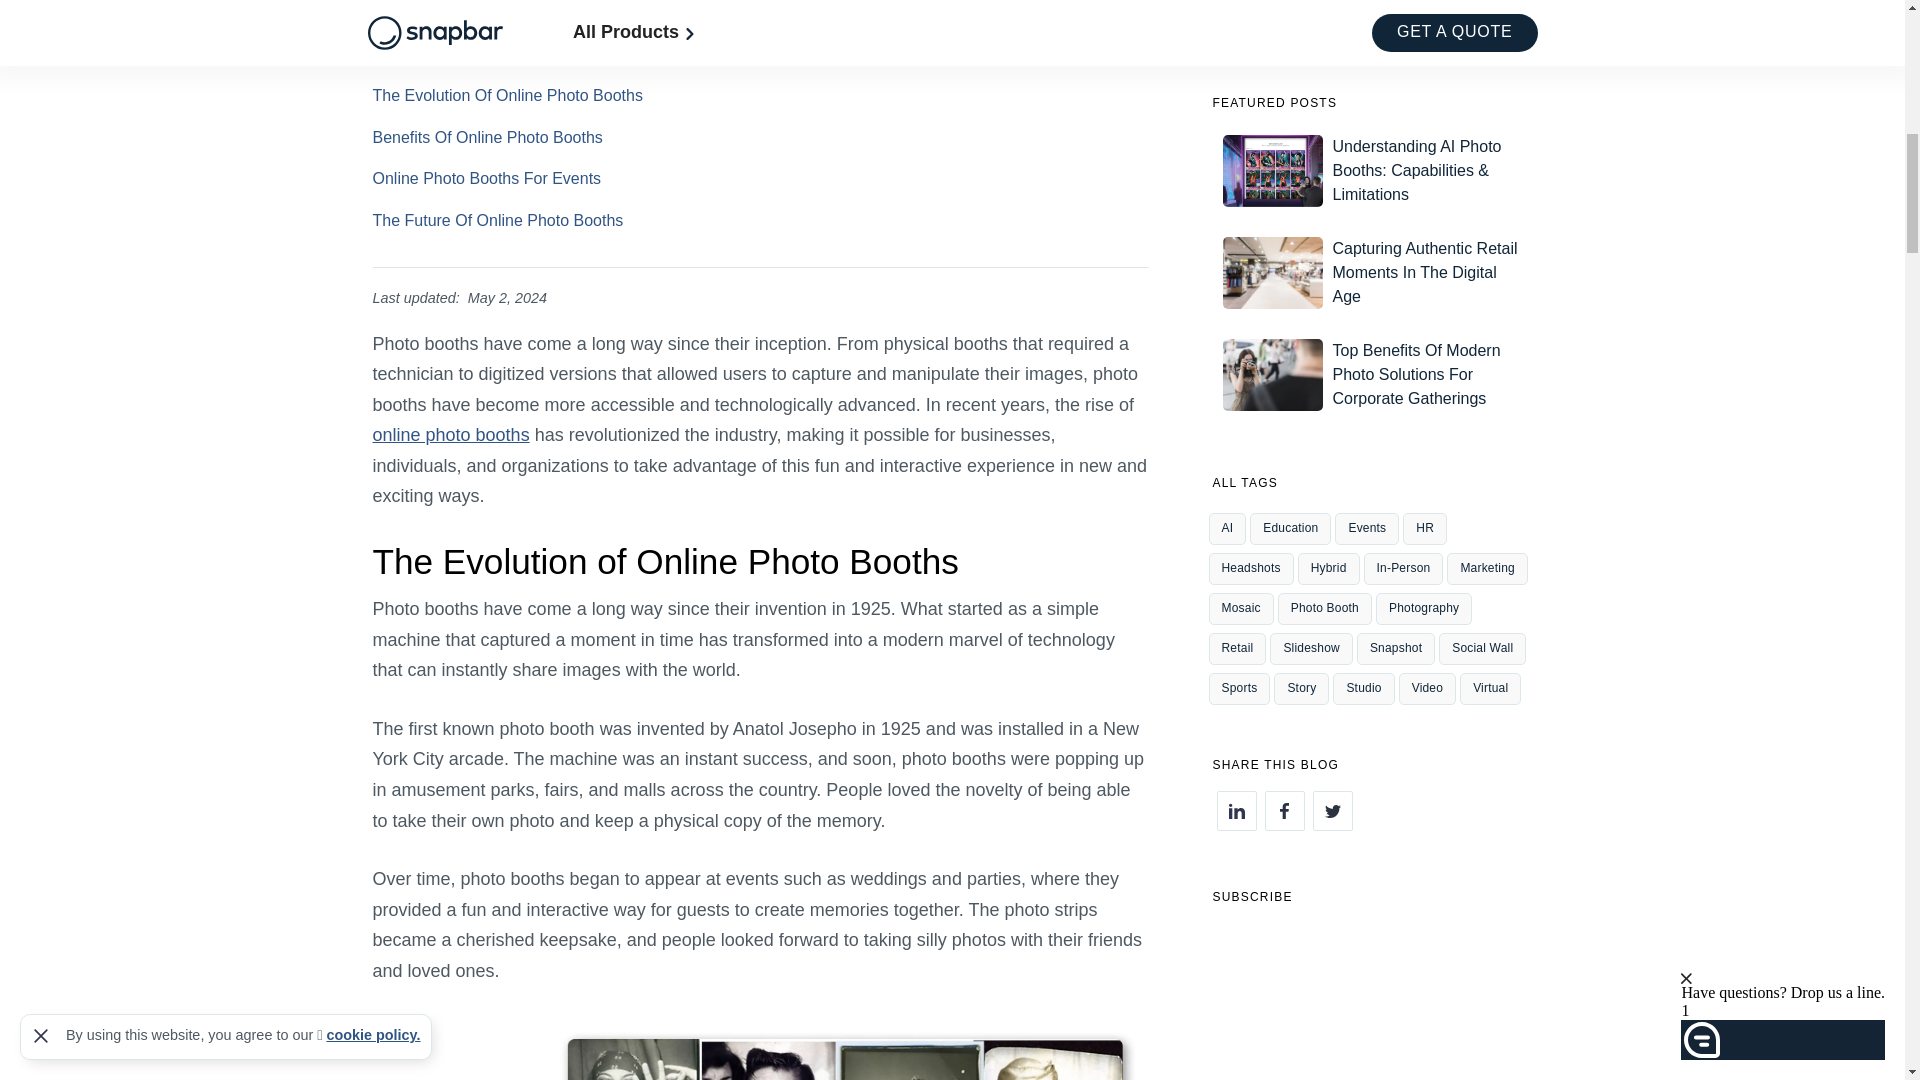 Image resolution: width=1920 pixels, height=1080 pixels. Describe the element at coordinates (1290, 529) in the screenshot. I see `Education` at that location.